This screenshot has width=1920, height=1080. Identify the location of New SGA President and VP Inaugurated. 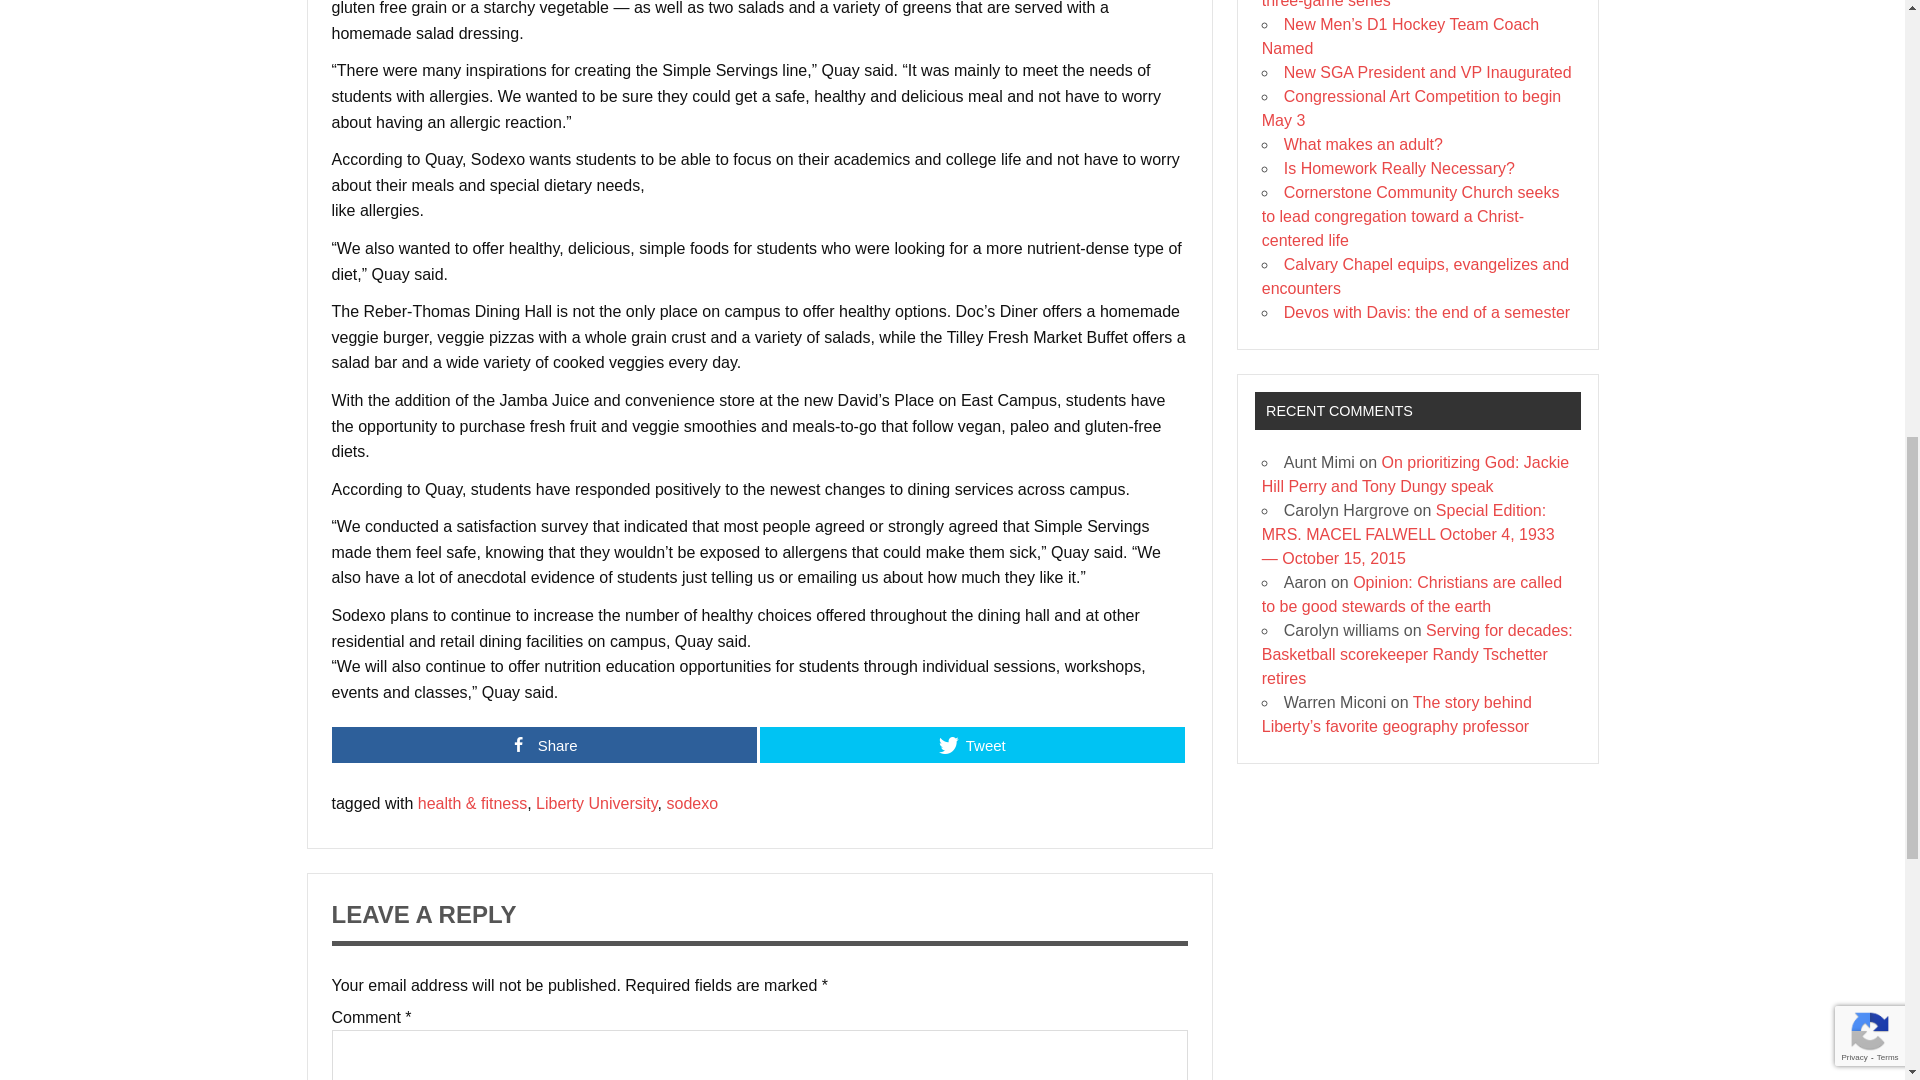
(1428, 72).